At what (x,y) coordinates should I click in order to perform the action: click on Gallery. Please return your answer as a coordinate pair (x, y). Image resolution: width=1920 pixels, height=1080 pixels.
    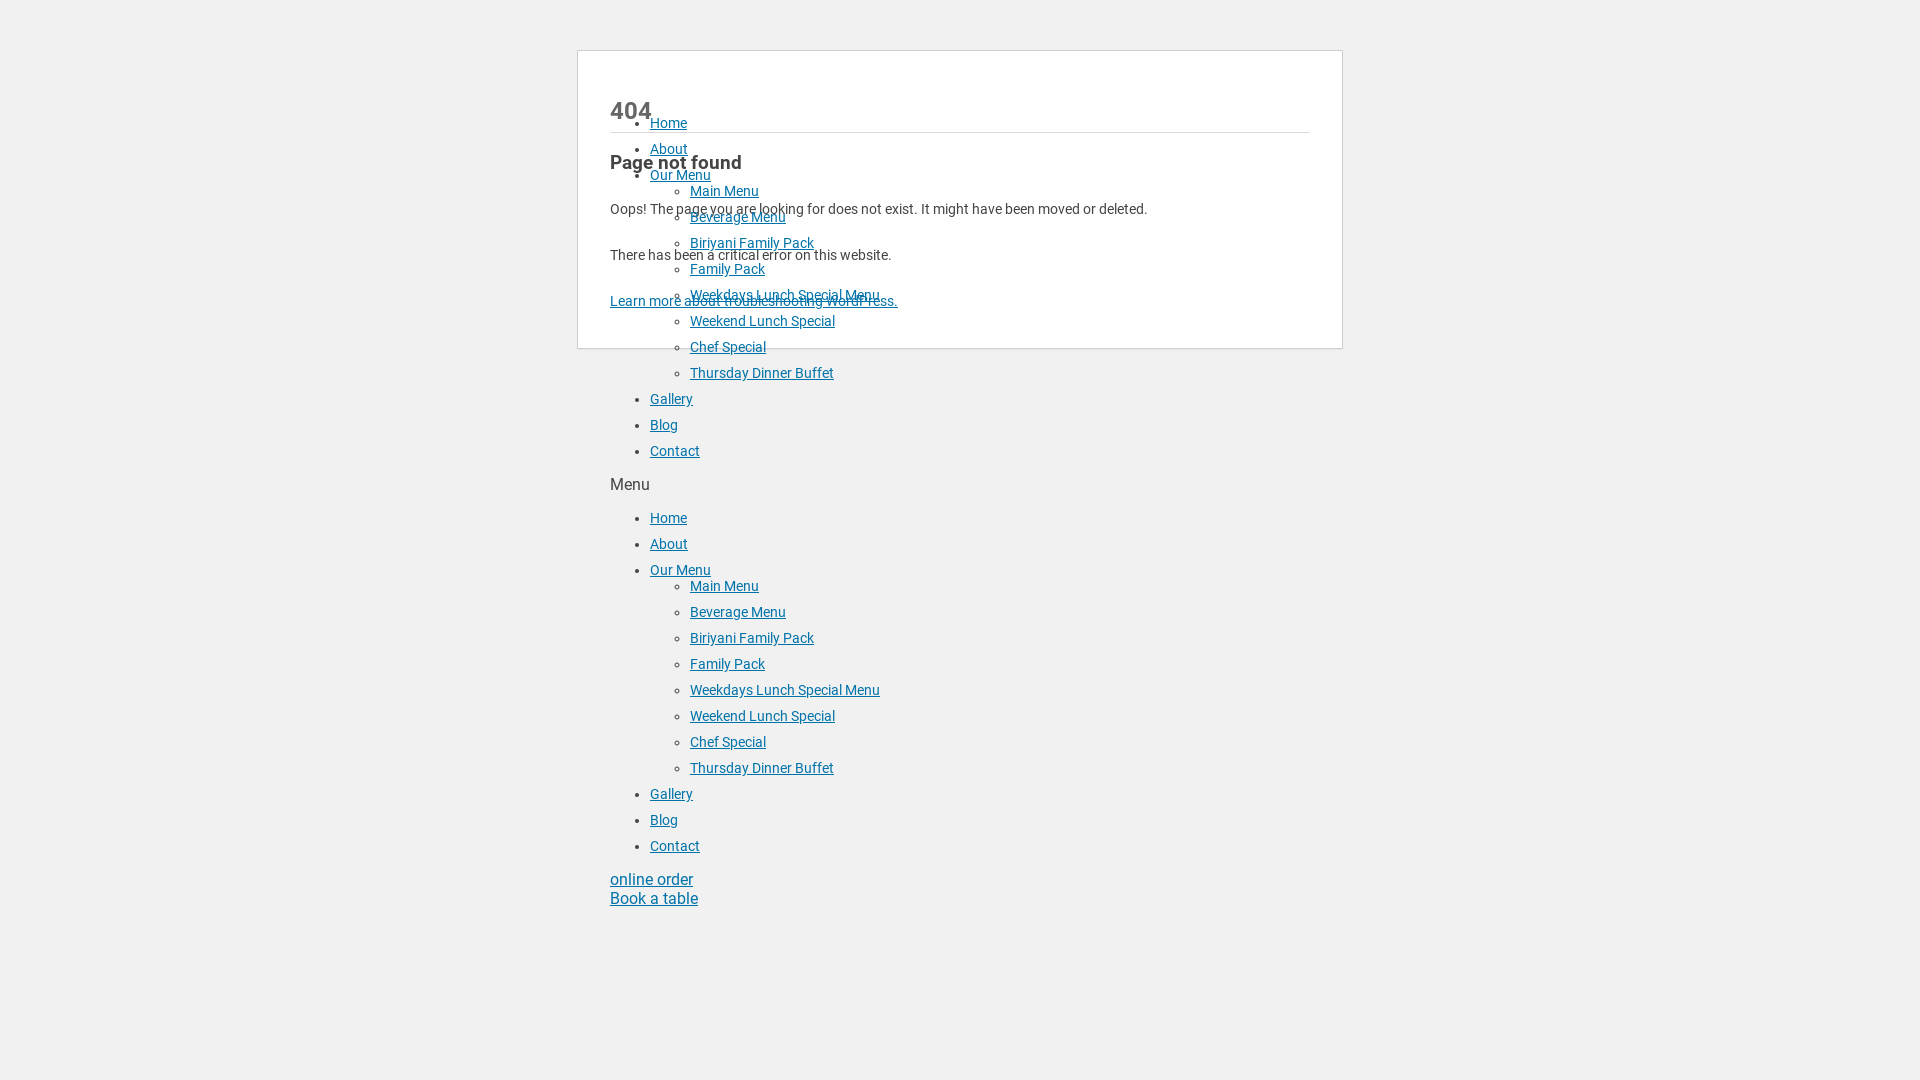
    Looking at the image, I should click on (672, 399).